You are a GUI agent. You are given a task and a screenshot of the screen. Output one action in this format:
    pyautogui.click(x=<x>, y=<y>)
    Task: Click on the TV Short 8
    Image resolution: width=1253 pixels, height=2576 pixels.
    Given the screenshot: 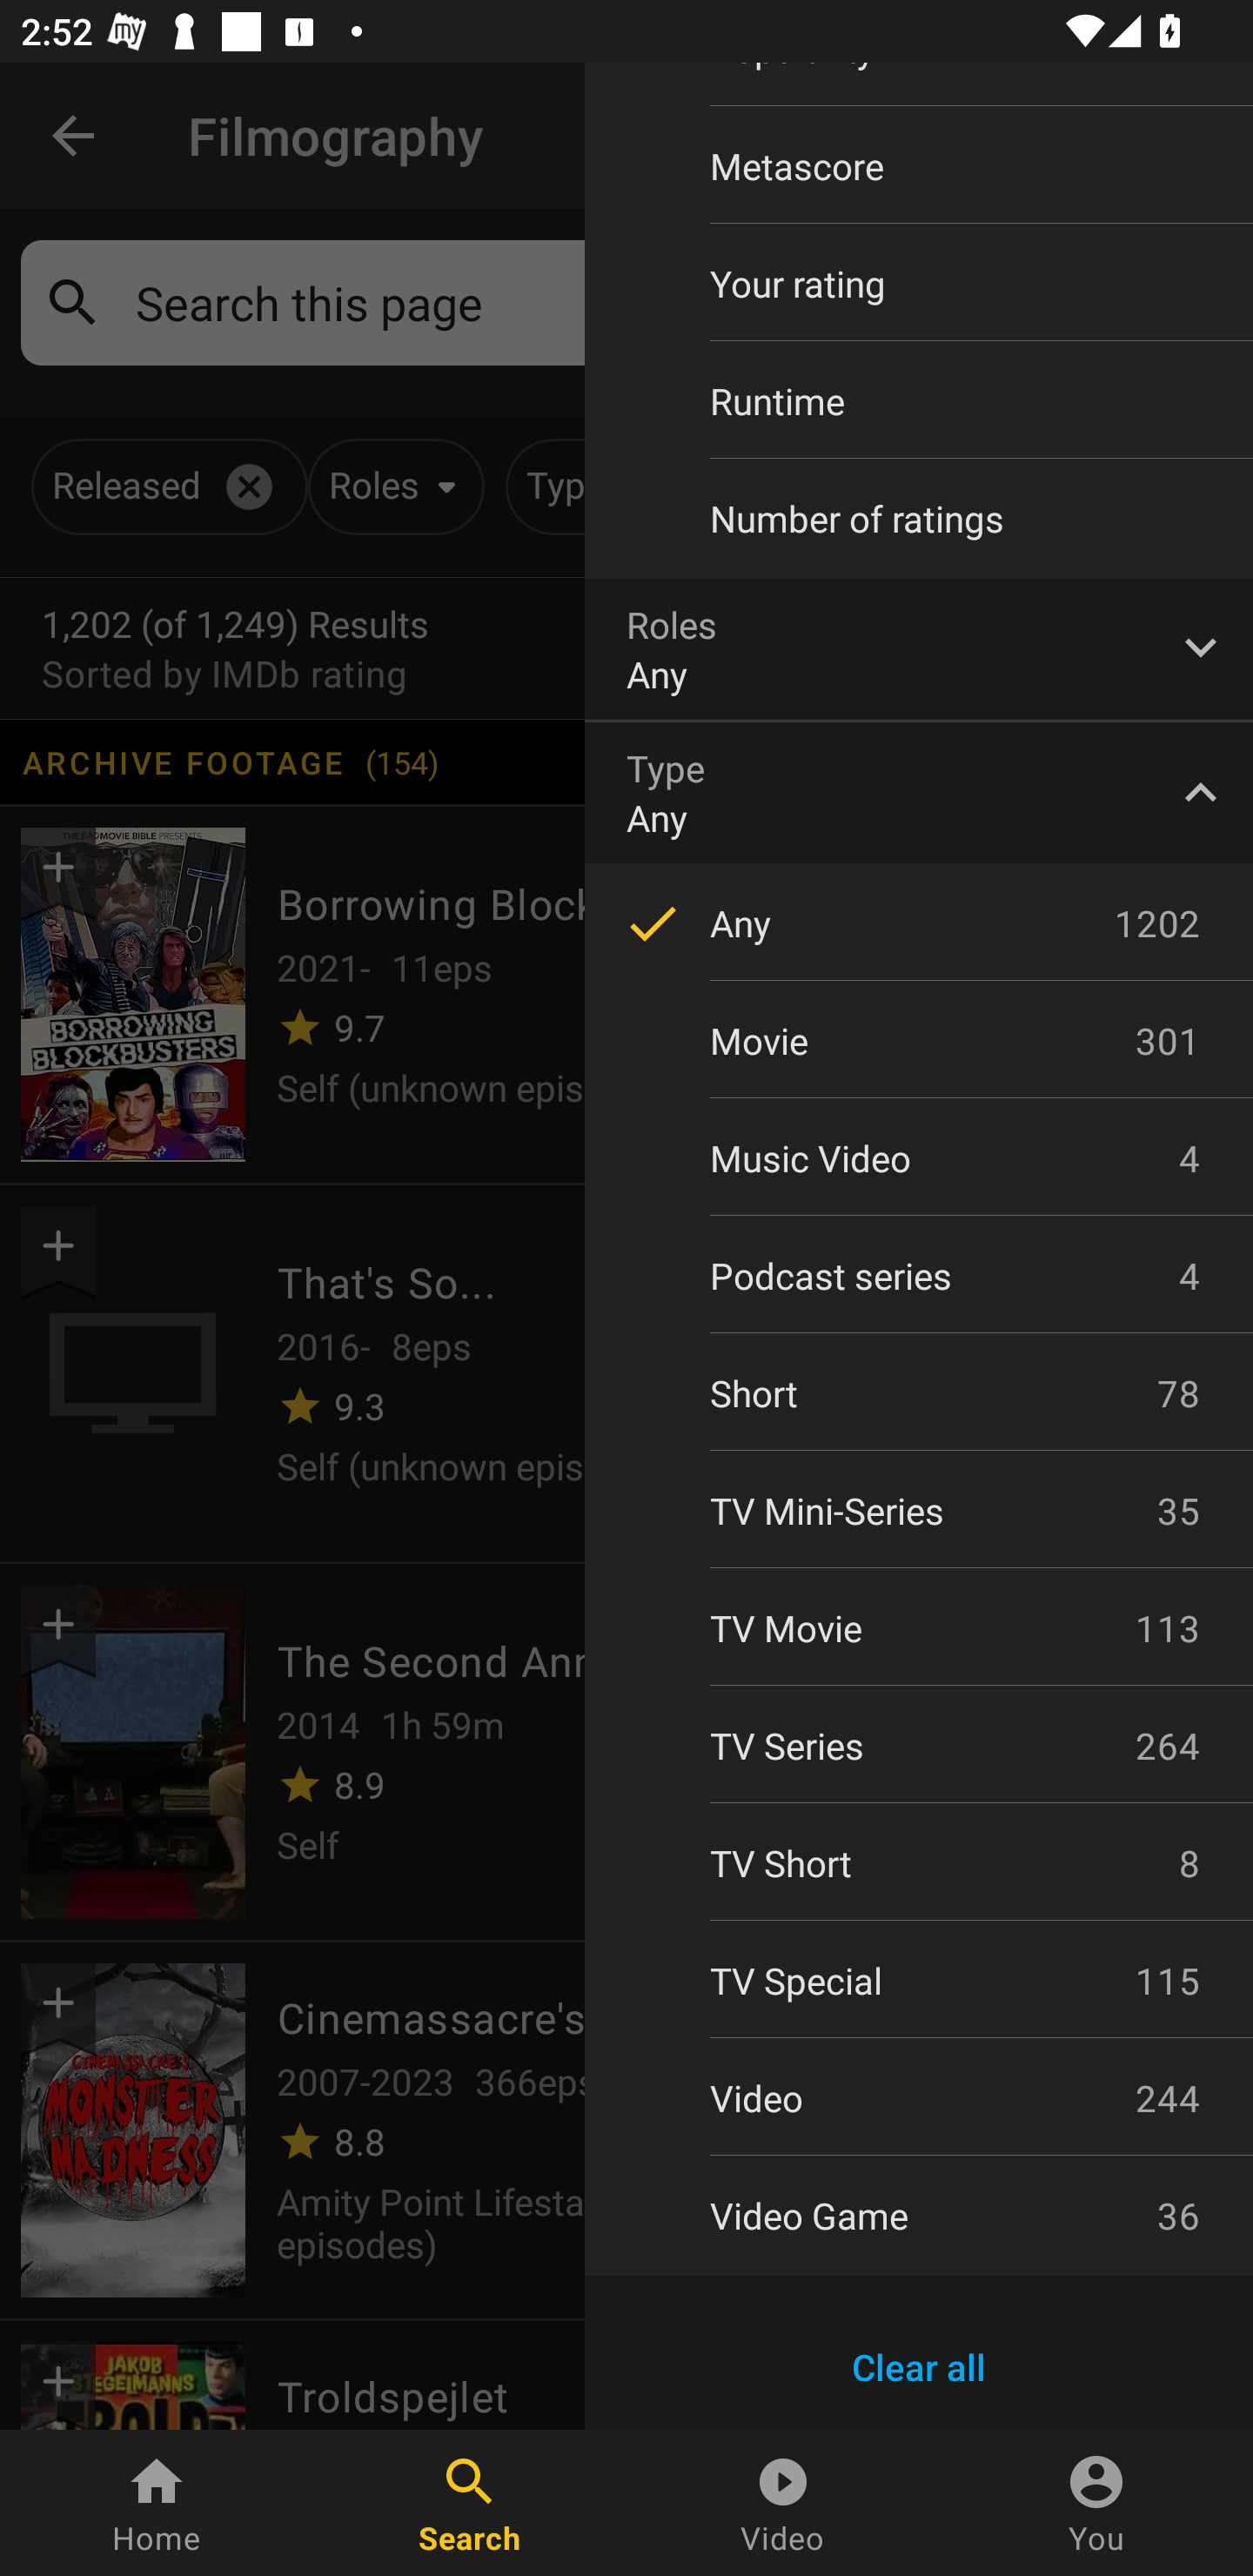 What is the action you would take?
    pyautogui.click(x=919, y=1863)
    